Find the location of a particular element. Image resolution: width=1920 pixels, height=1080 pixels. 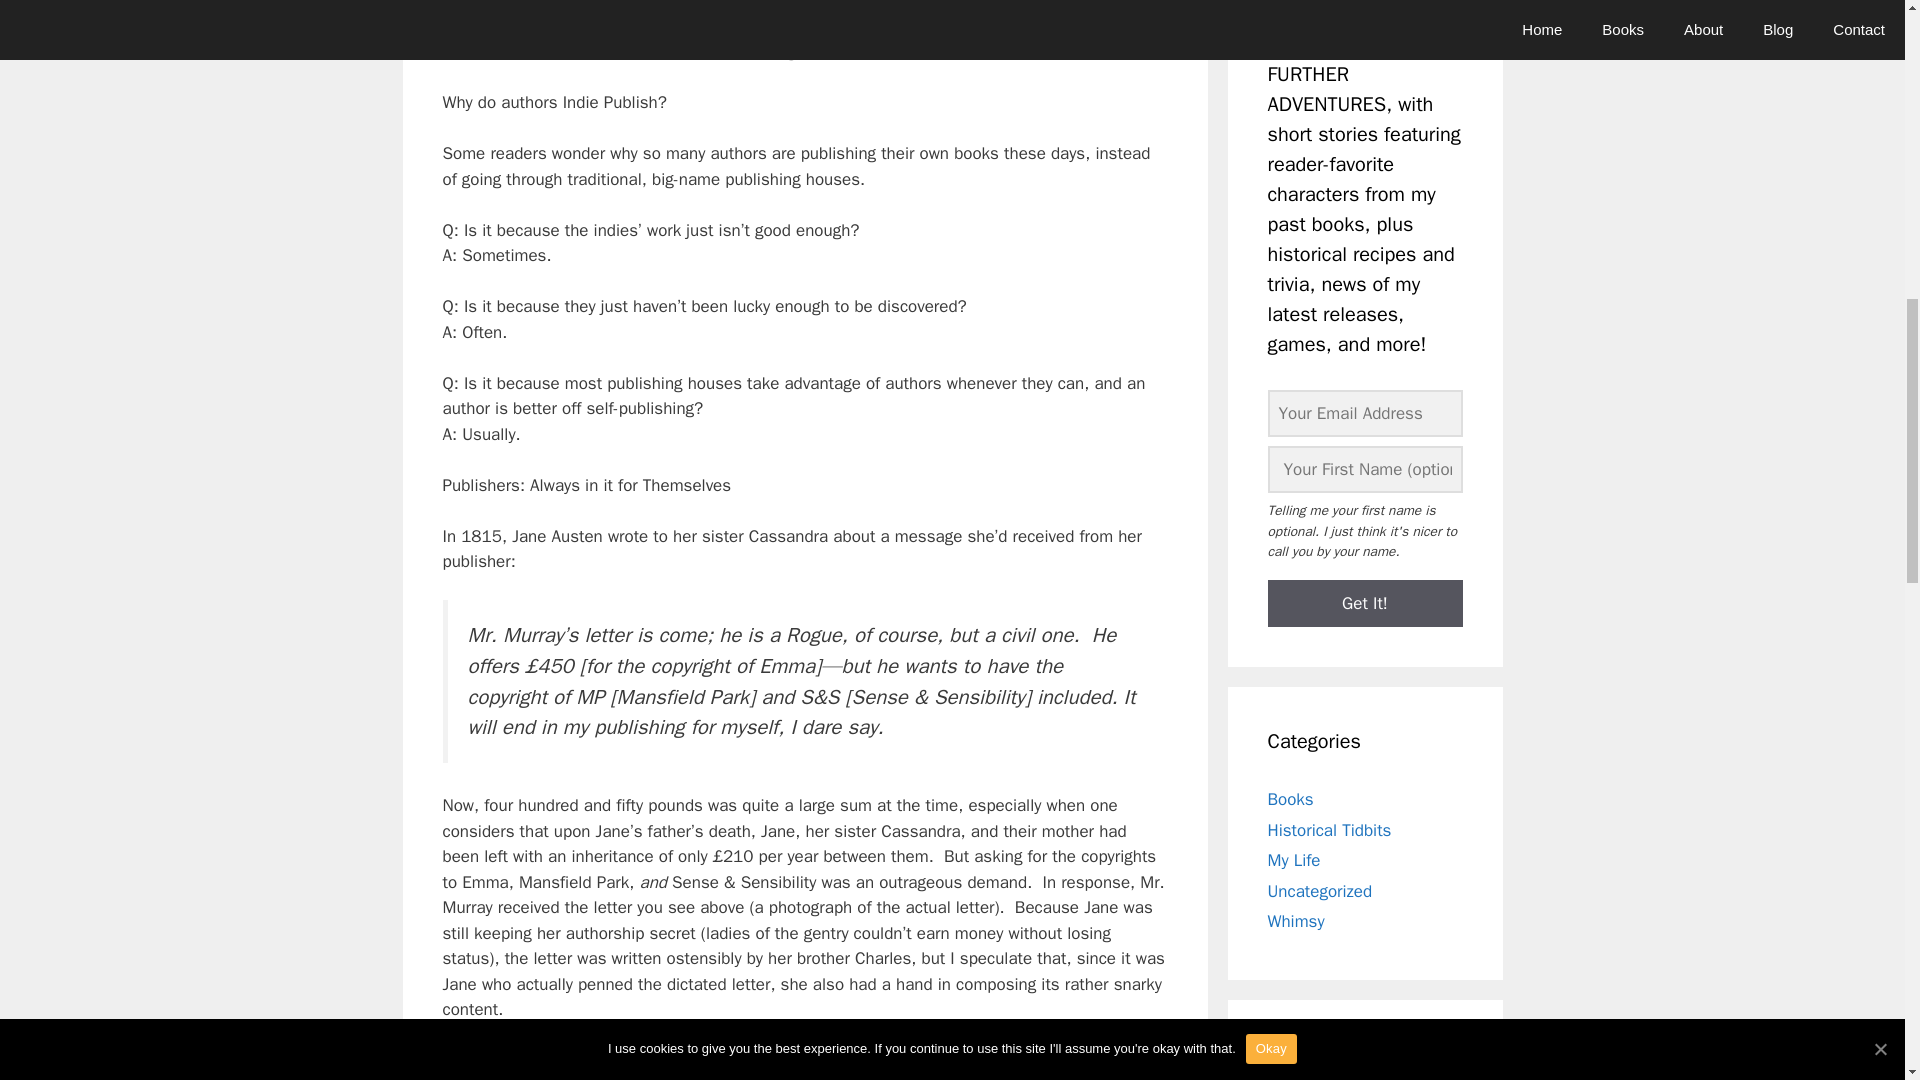

Books is located at coordinates (1290, 800).